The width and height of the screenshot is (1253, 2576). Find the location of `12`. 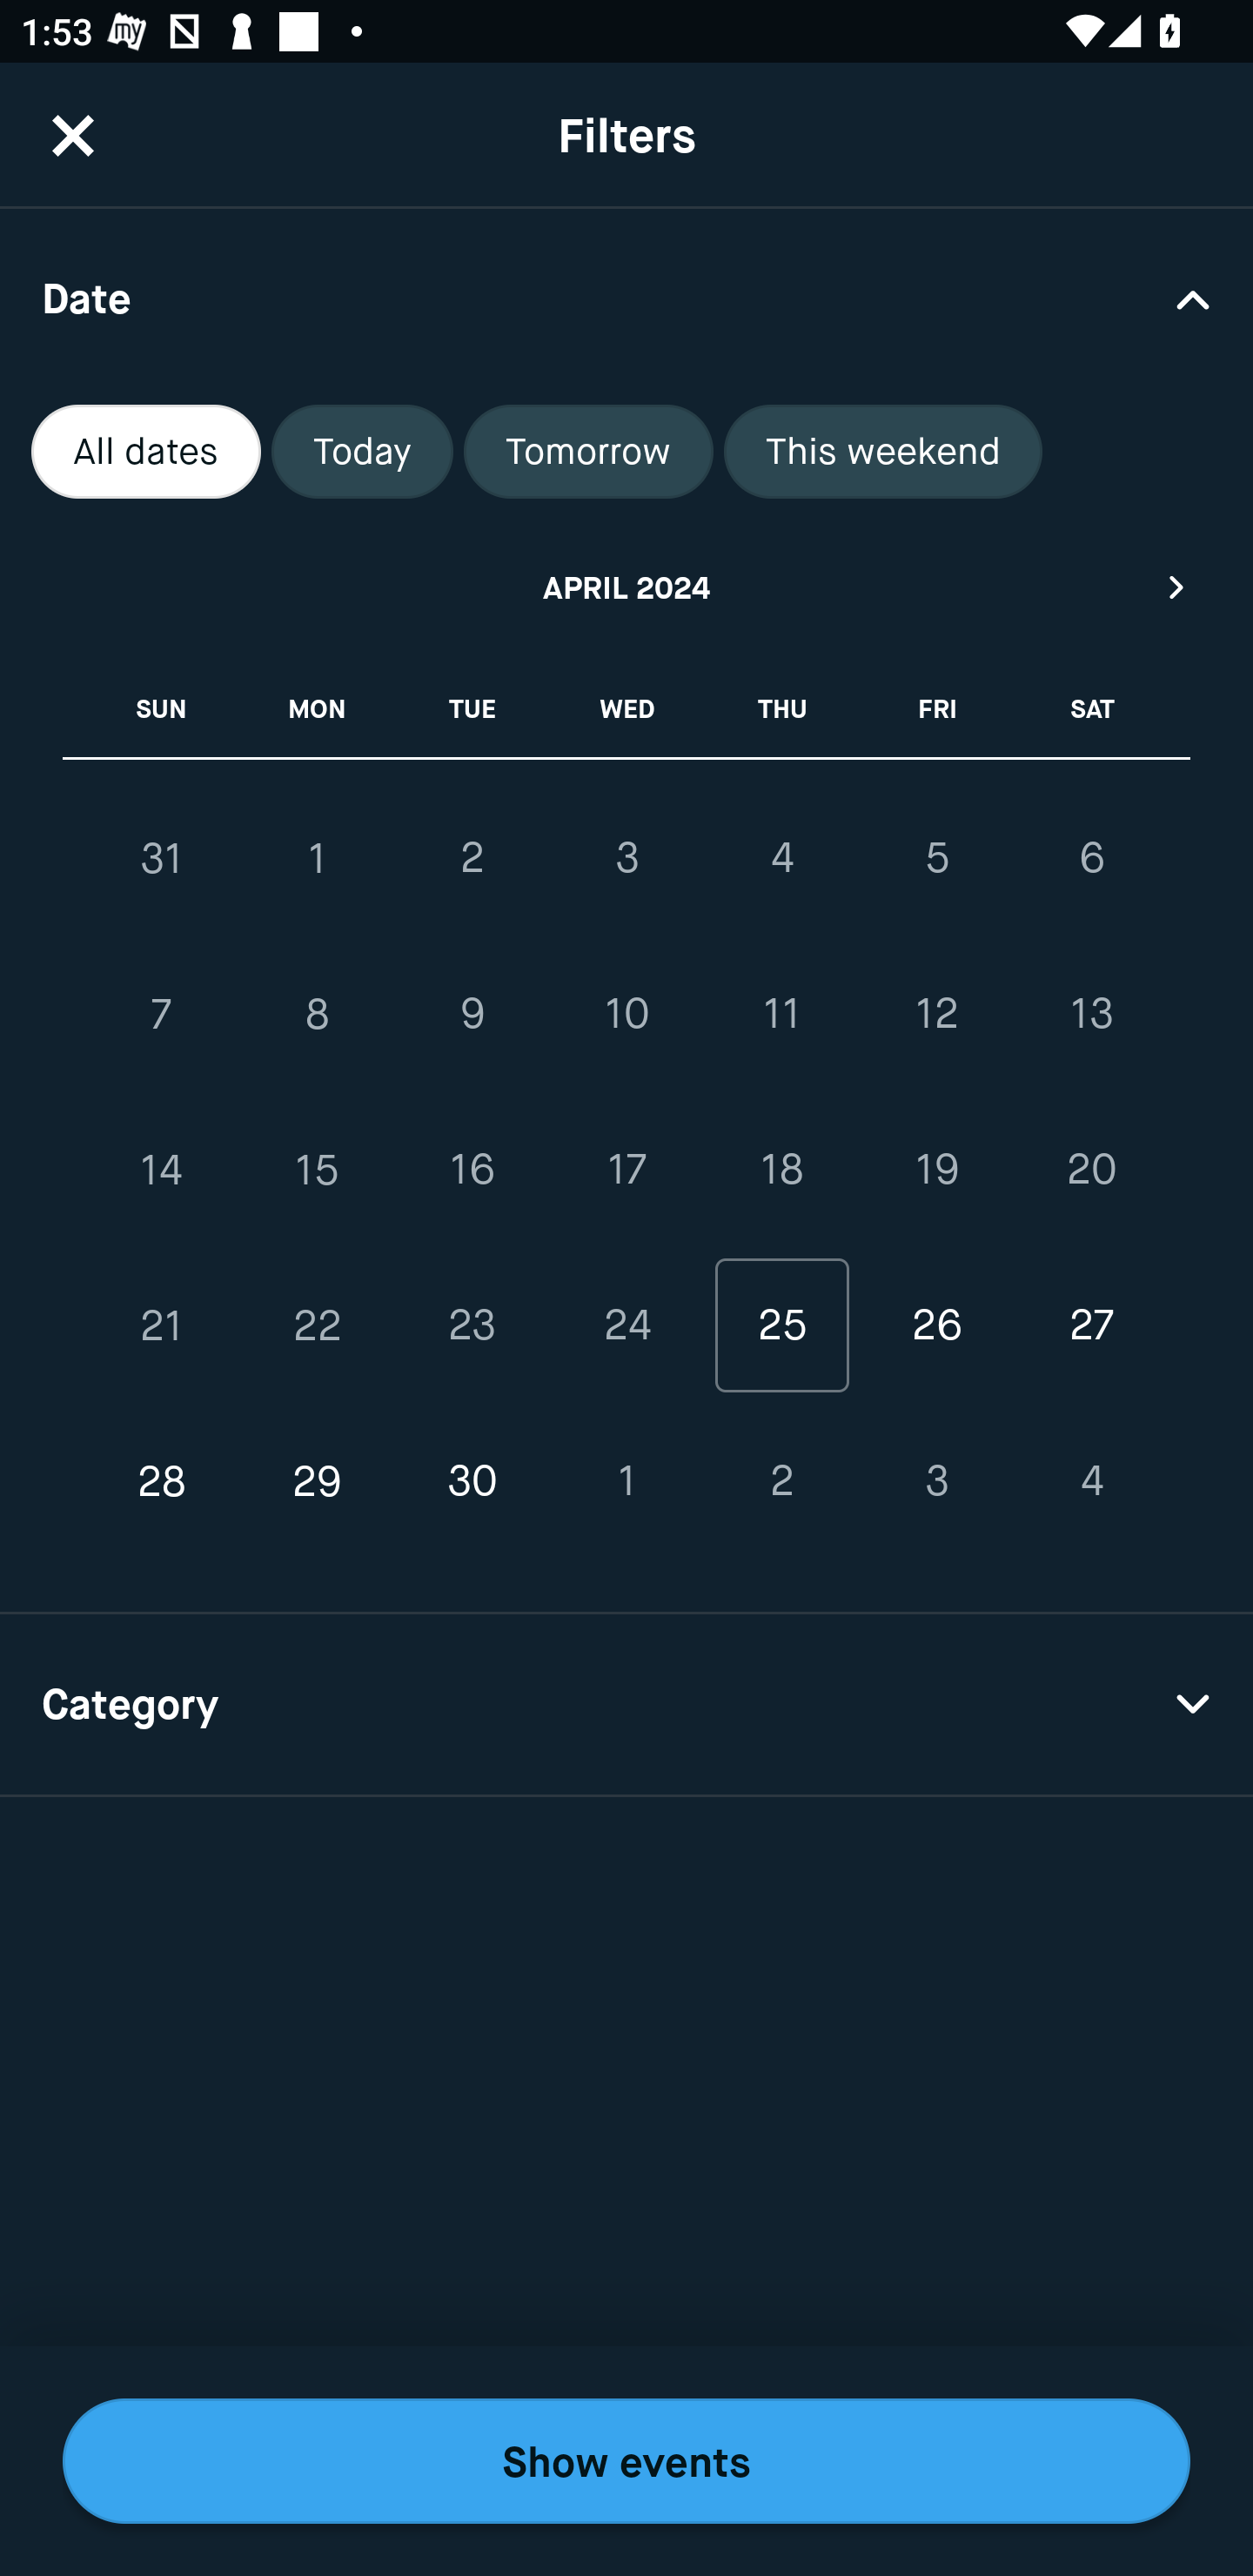

12 is located at coordinates (936, 1015).